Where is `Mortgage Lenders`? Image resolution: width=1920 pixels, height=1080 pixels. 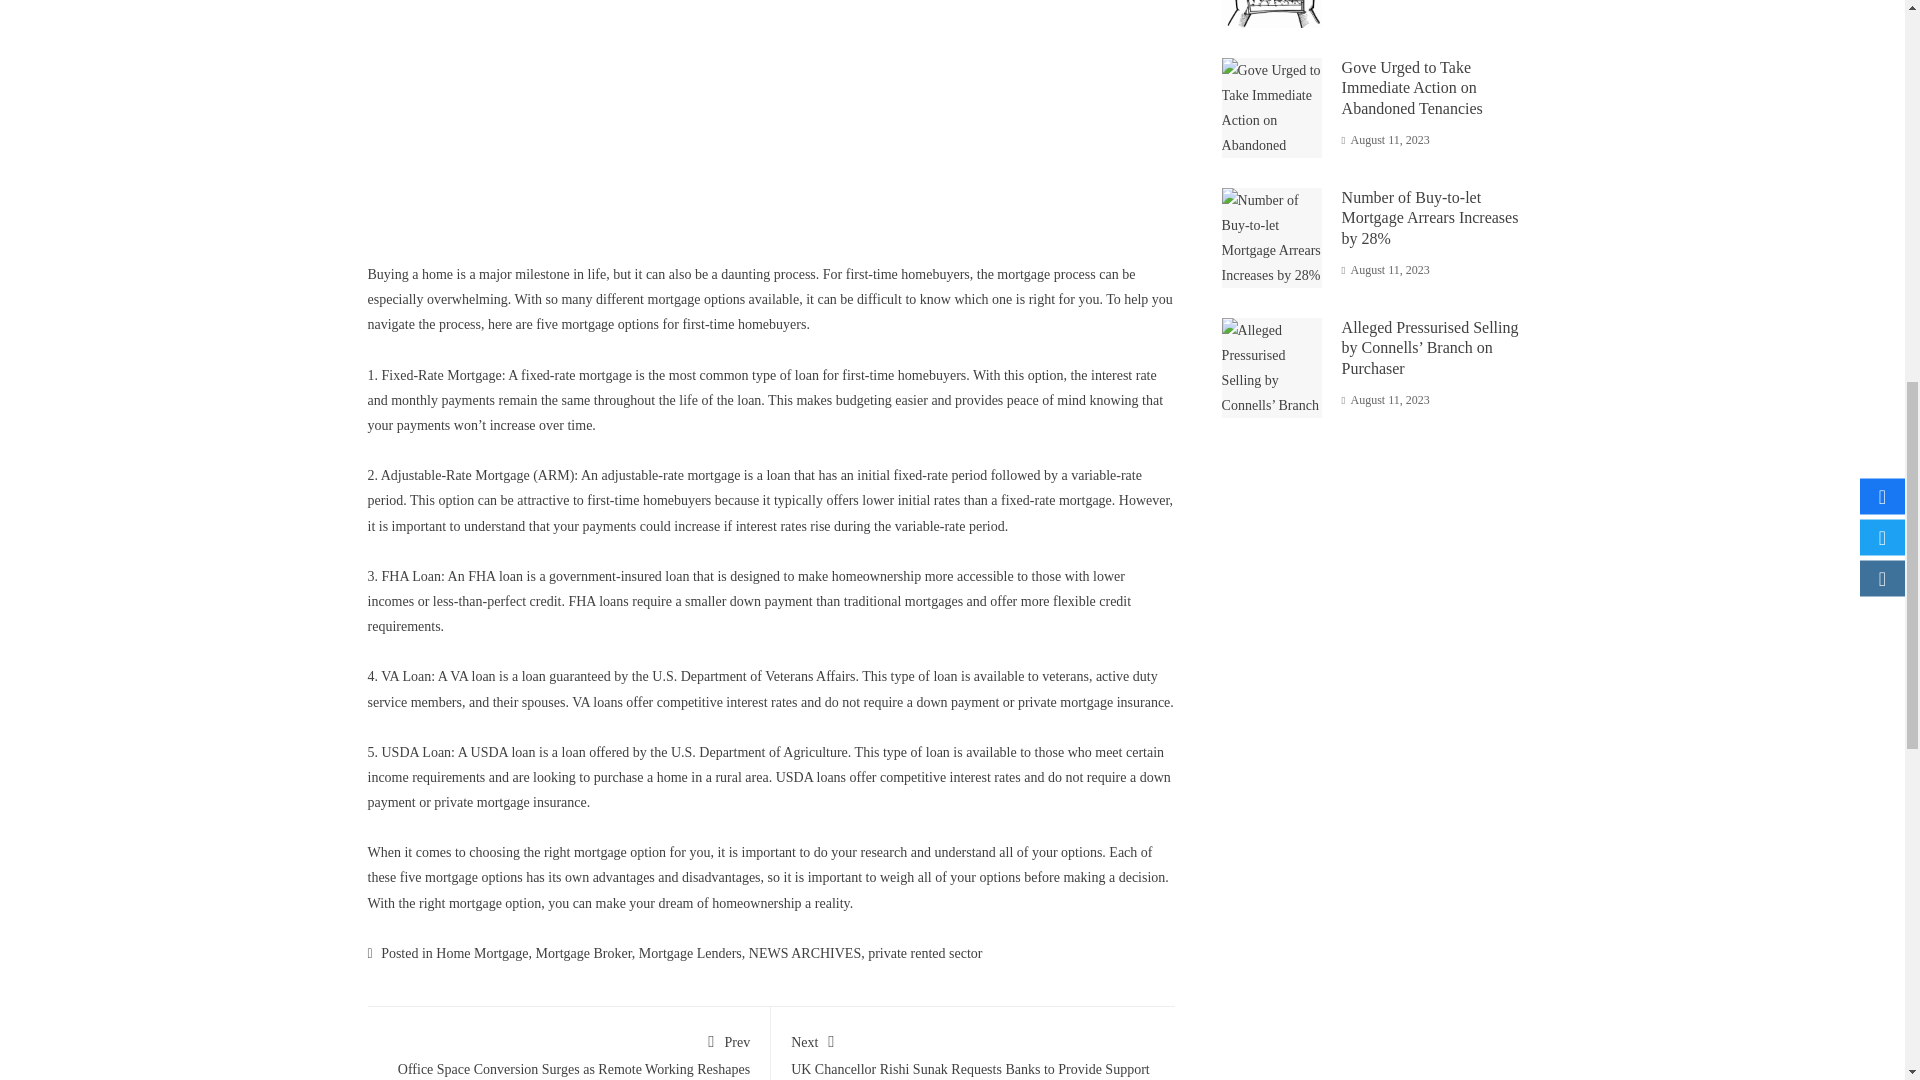 Mortgage Lenders is located at coordinates (690, 954).